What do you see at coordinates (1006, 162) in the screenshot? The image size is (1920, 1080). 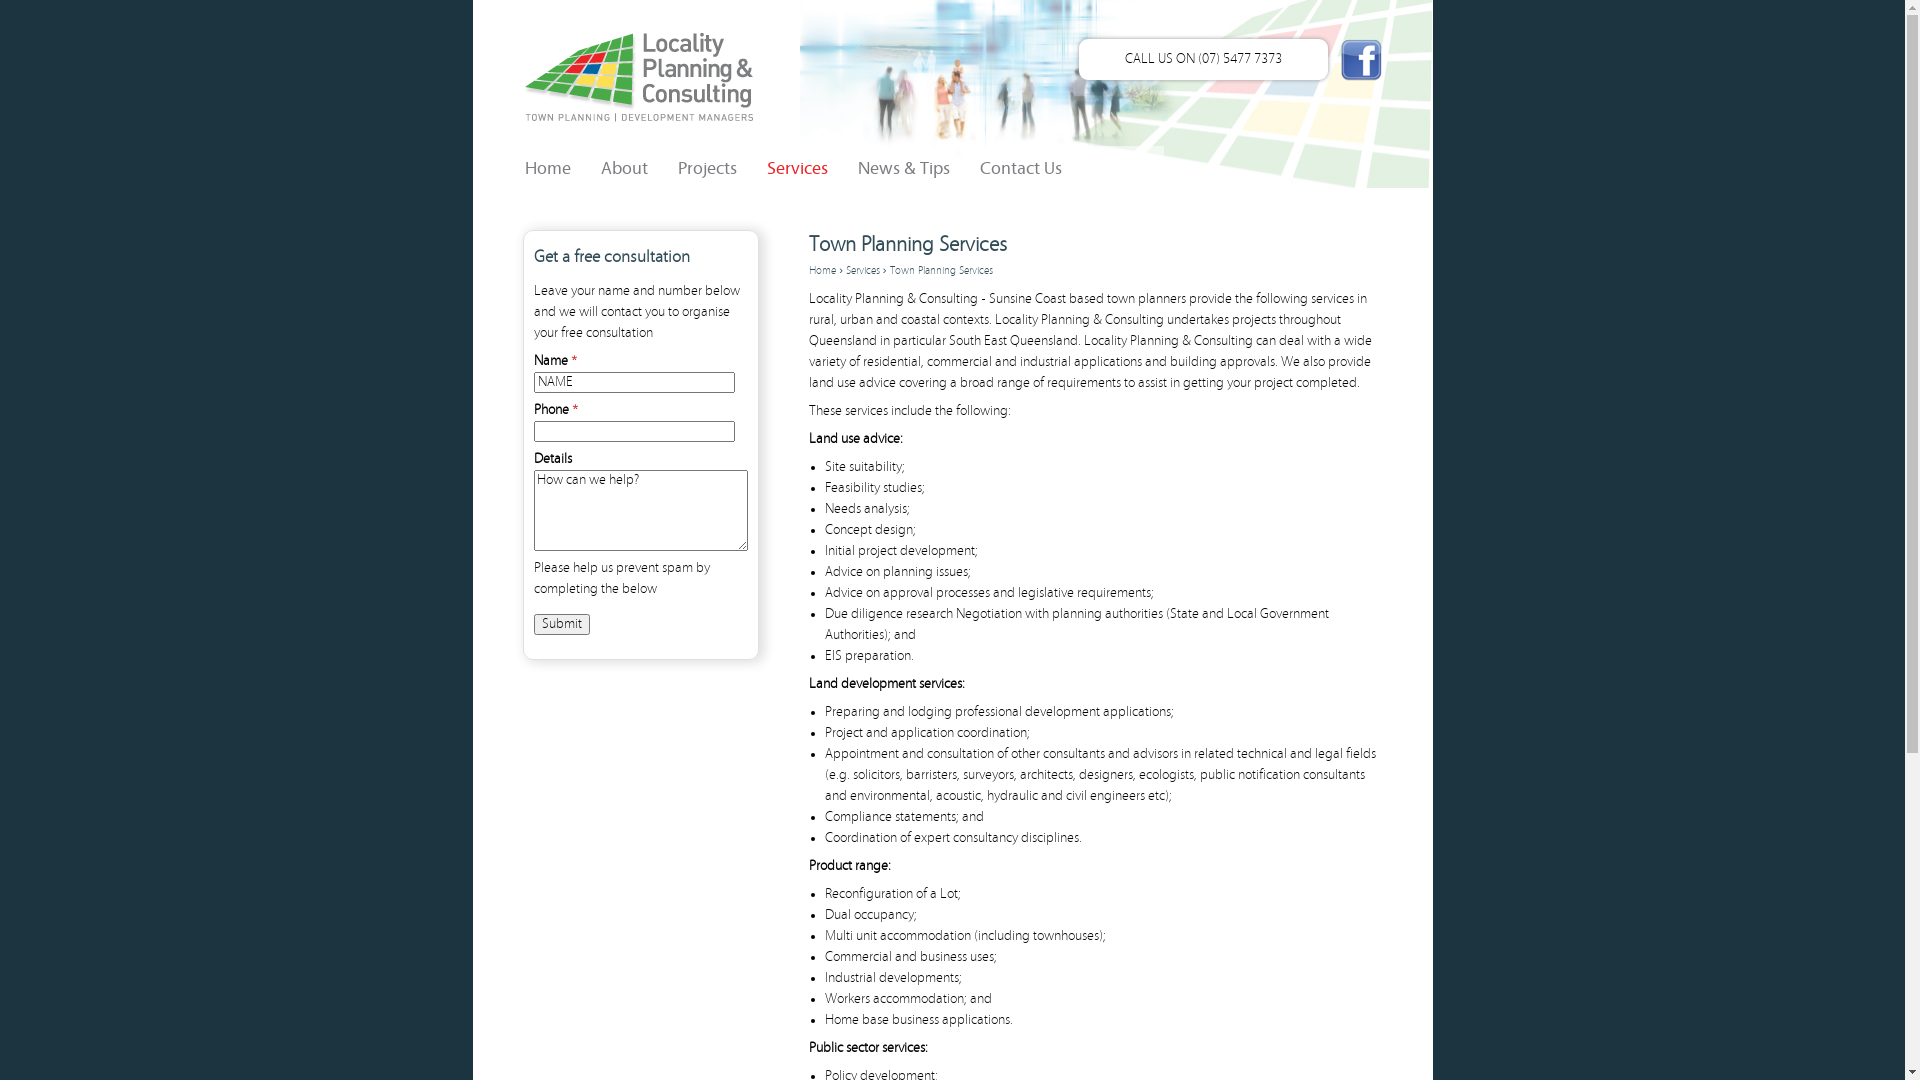 I see `Contact Us` at bounding box center [1006, 162].